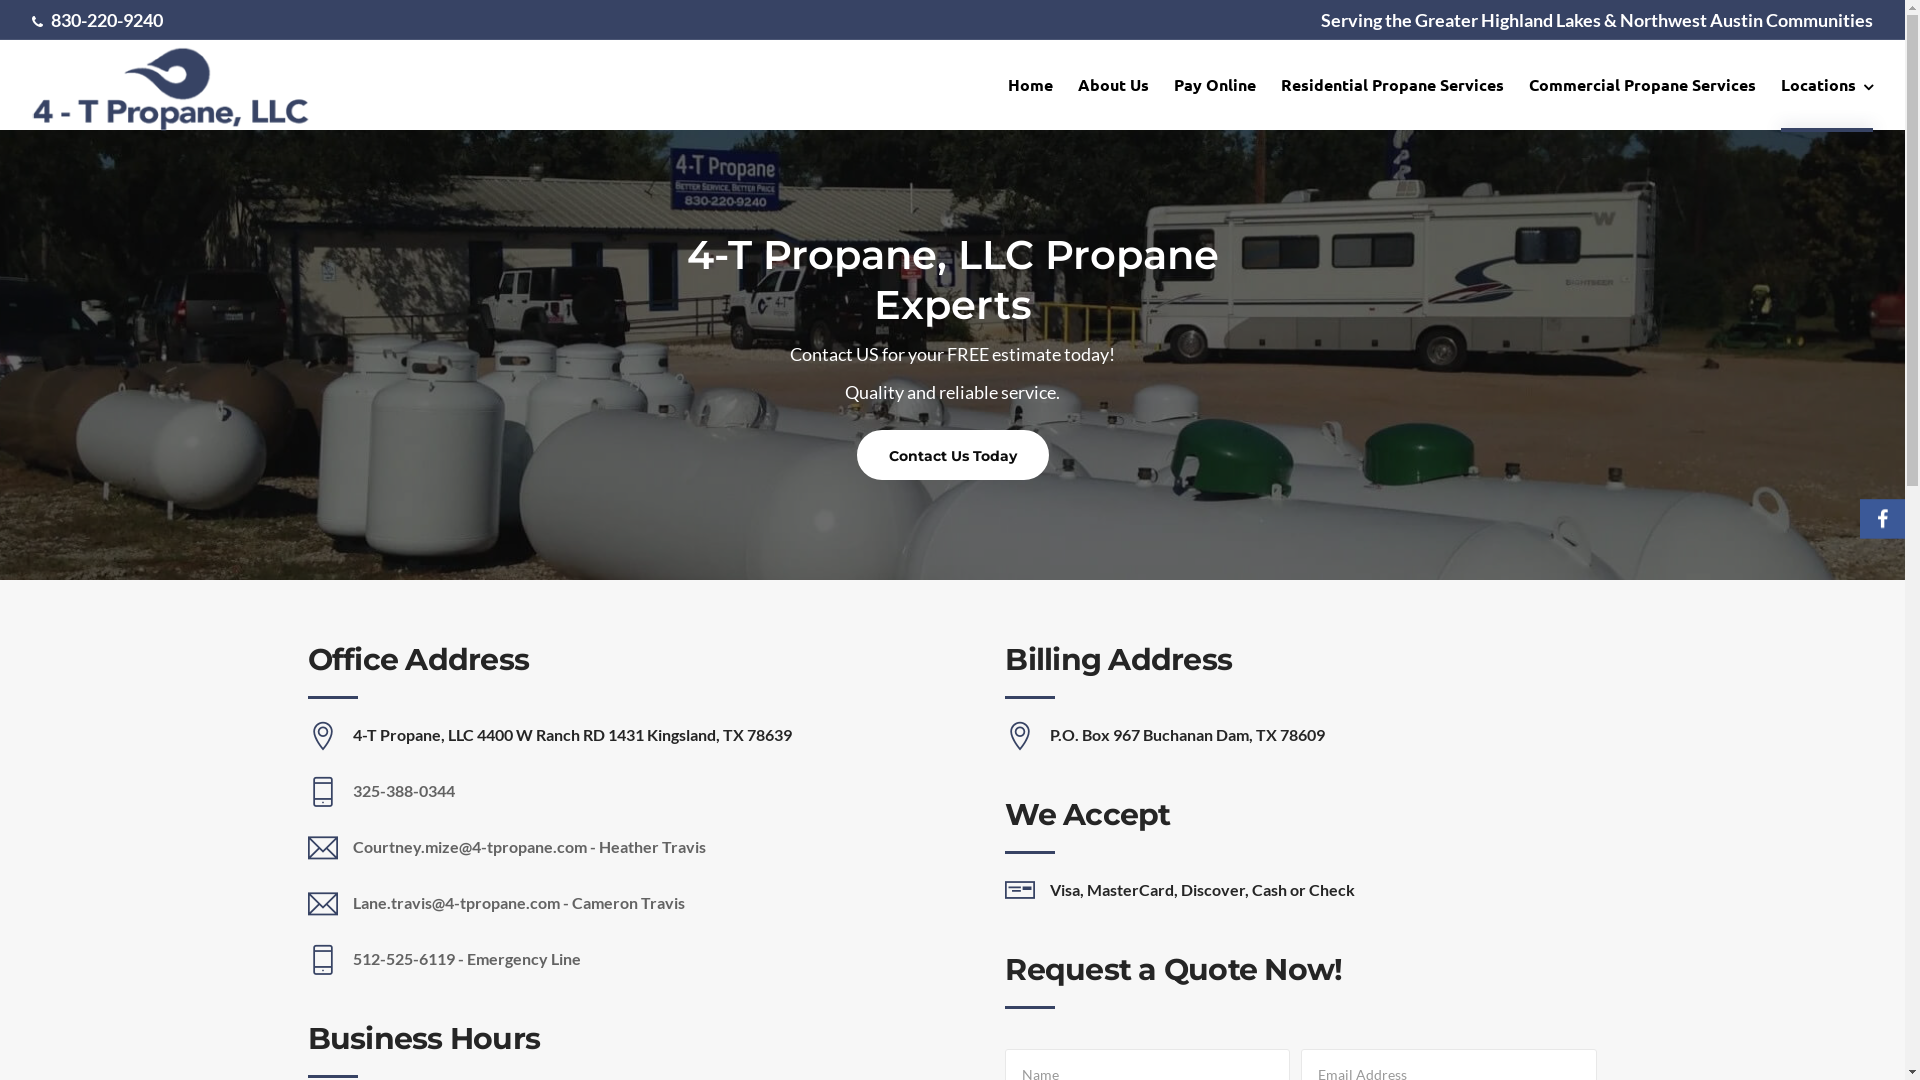 This screenshot has height=1080, width=1920. I want to click on Courtney.mize@4-tpropane.com - Heather Travis, so click(528, 846).